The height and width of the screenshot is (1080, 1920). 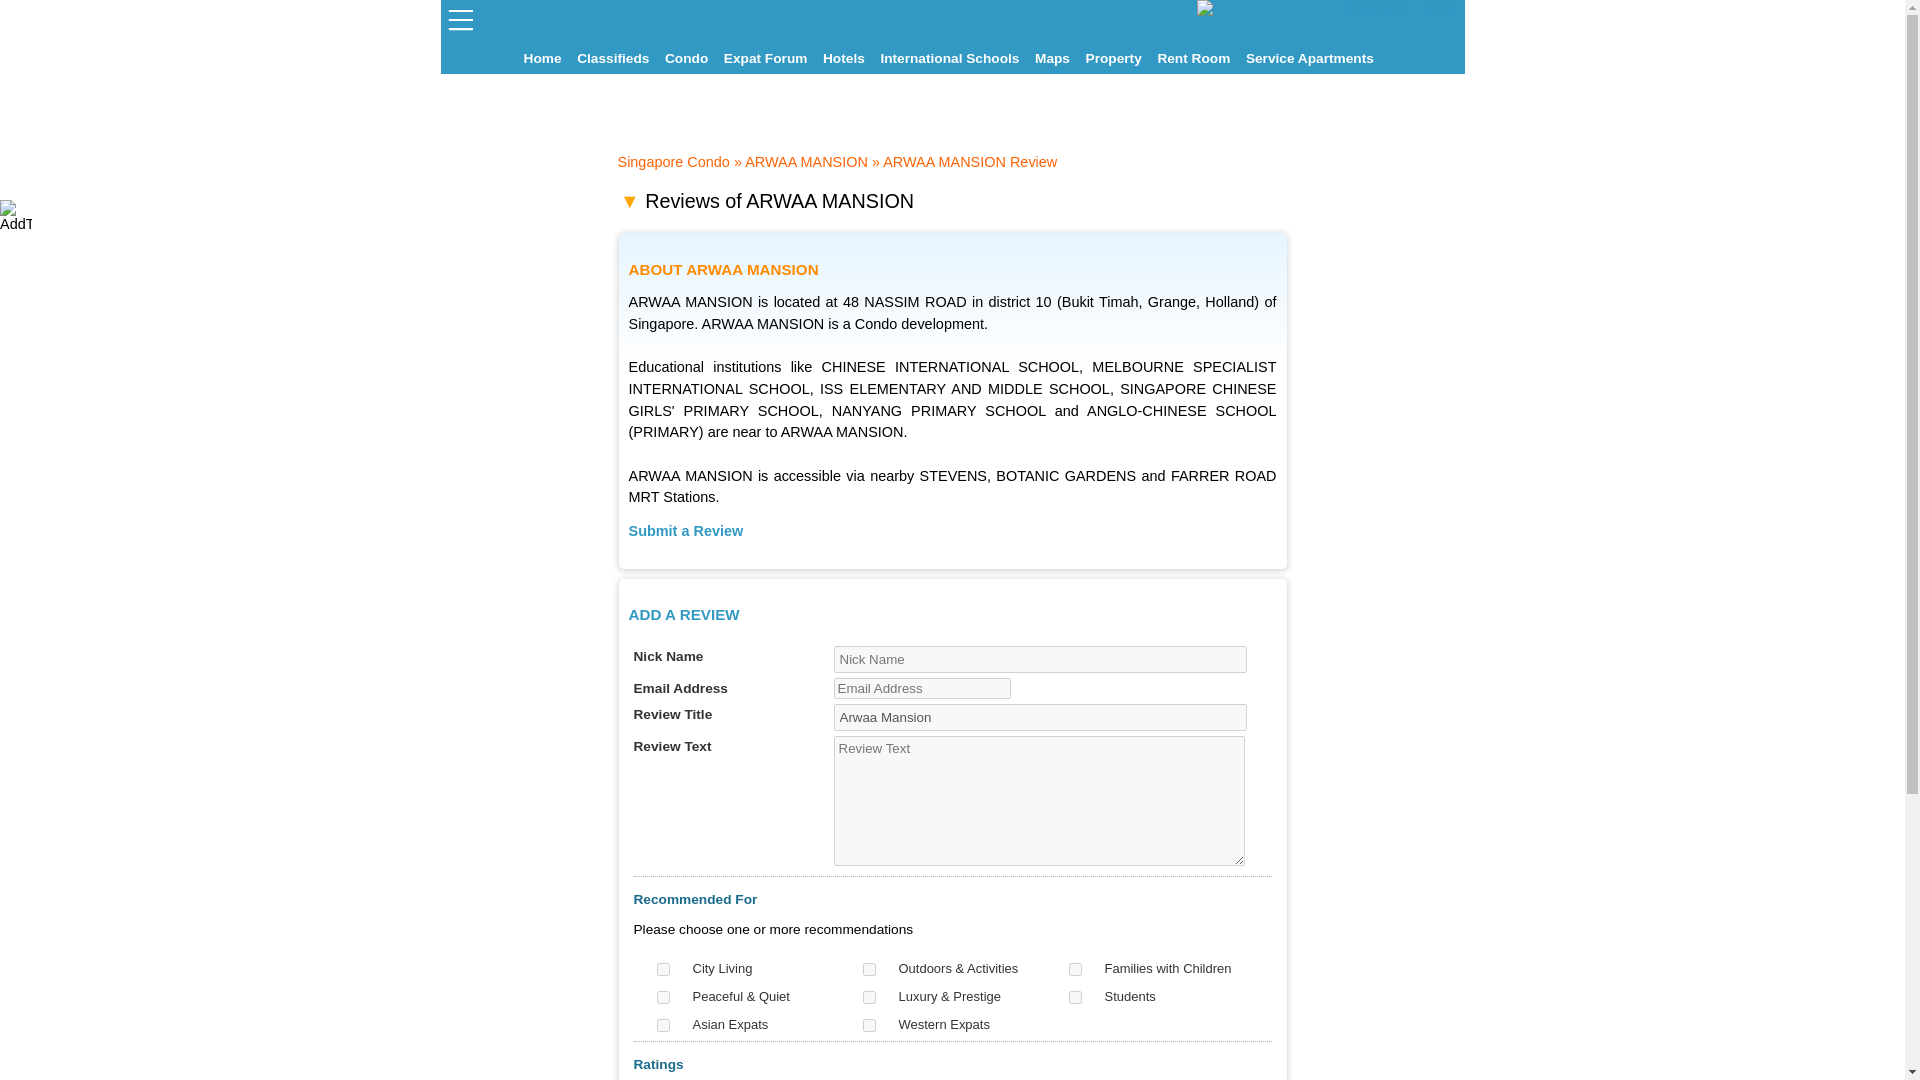 What do you see at coordinates (616, 58) in the screenshot?
I see `Classifieds` at bounding box center [616, 58].